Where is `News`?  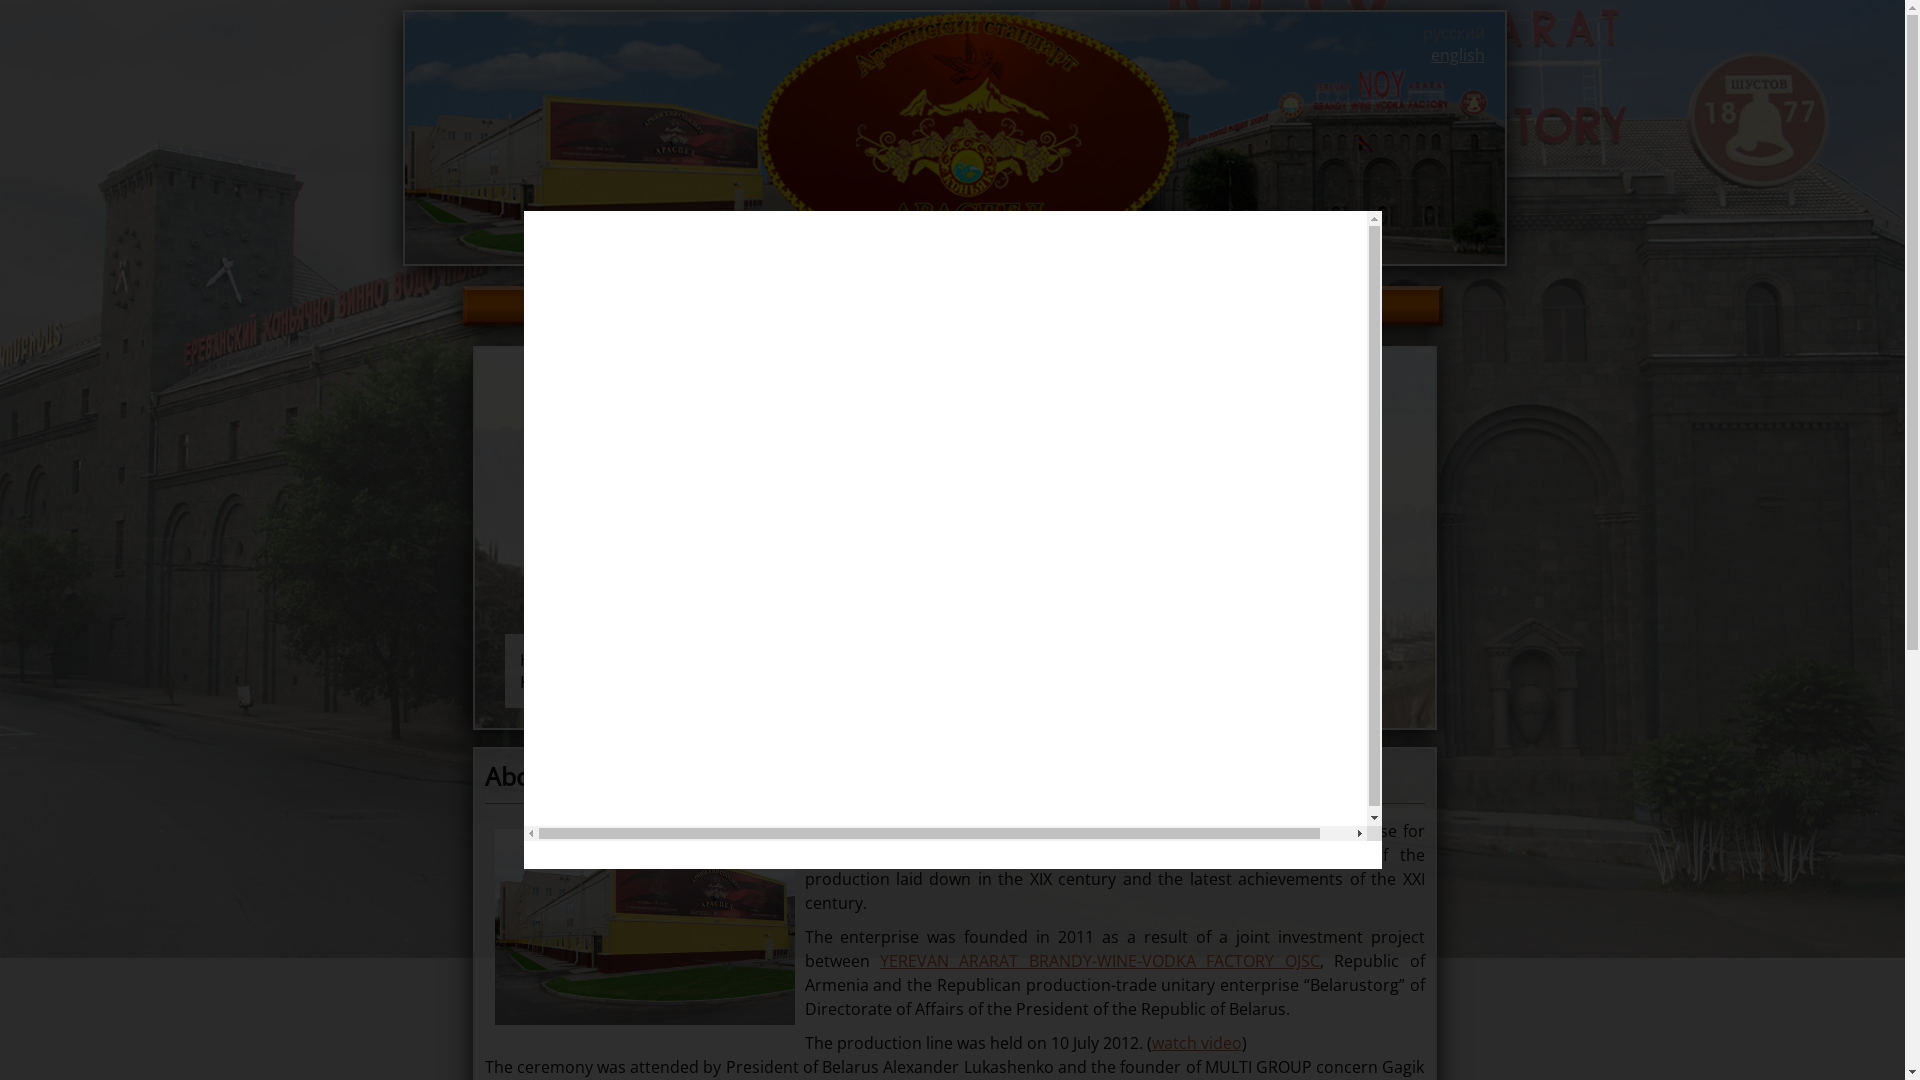 News is located at coordinates (767, 306).